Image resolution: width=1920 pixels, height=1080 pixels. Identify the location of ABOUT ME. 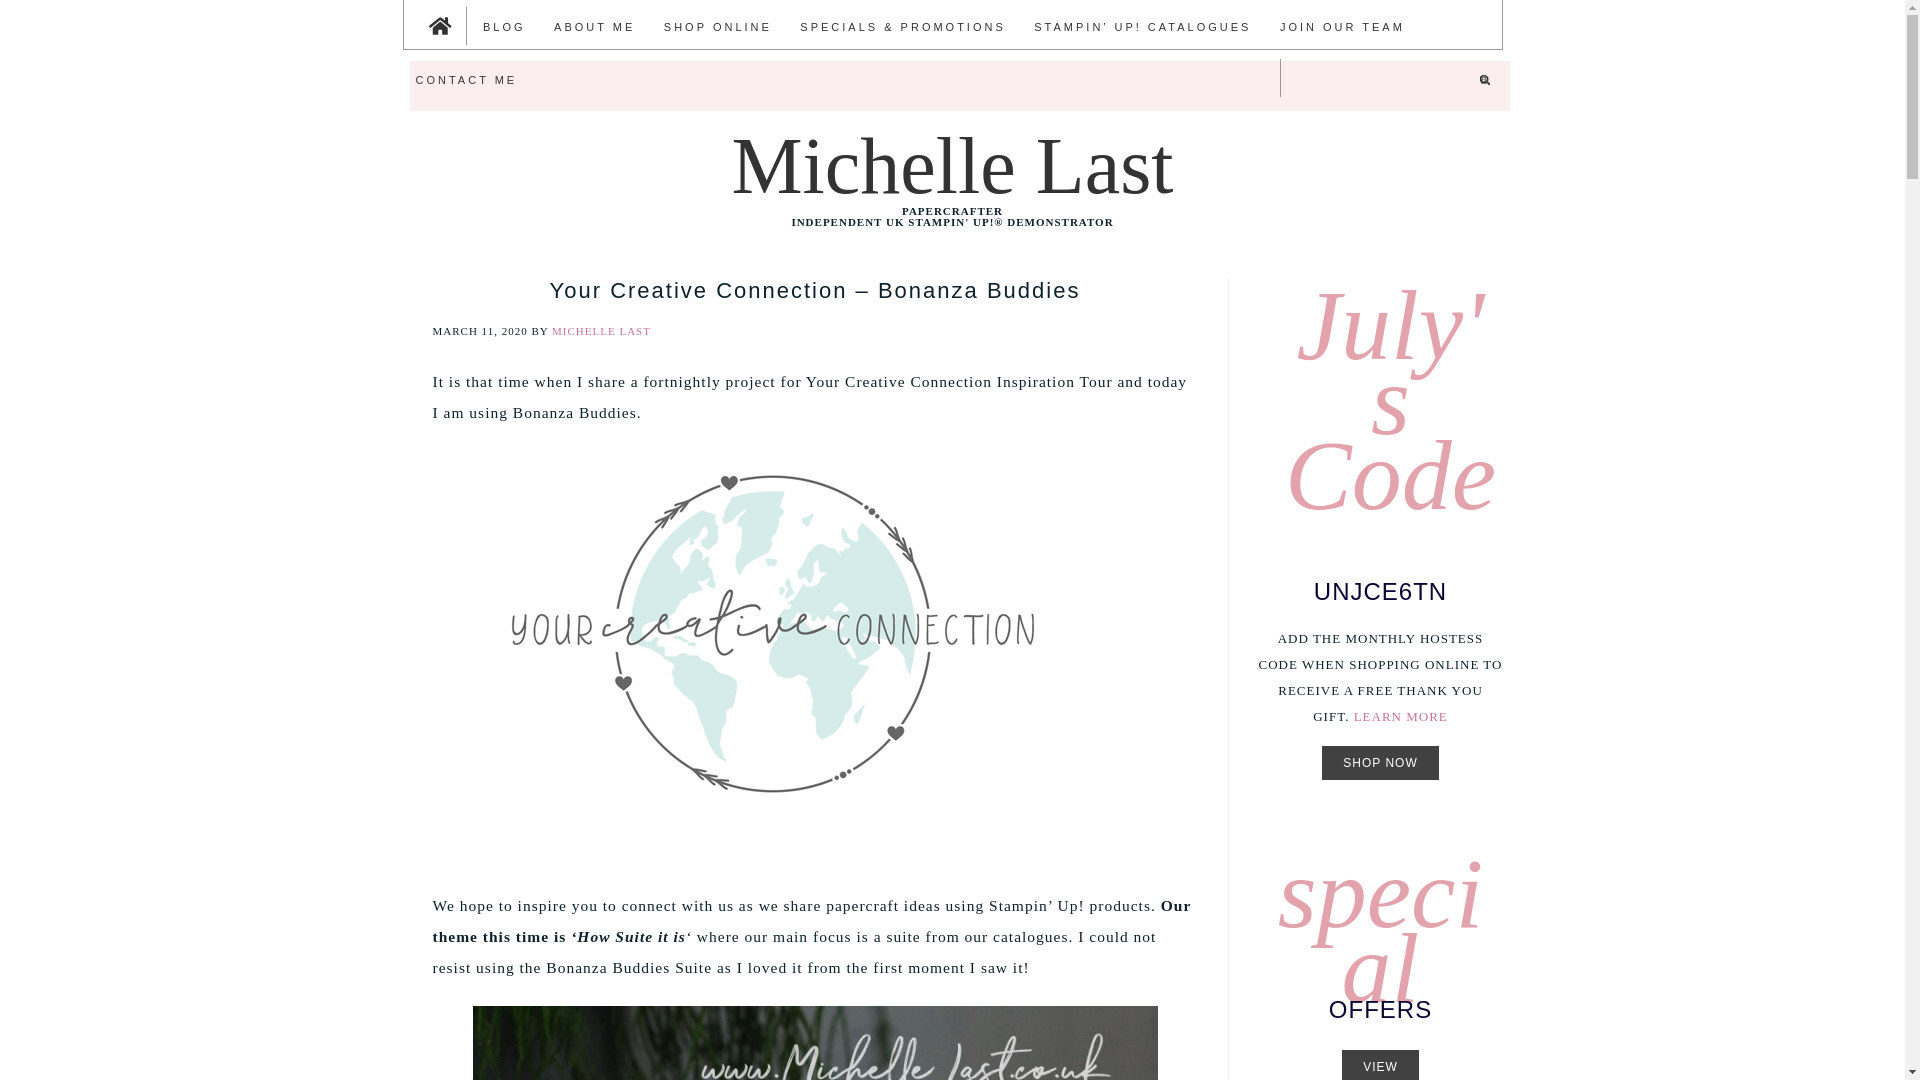
(594, 26).